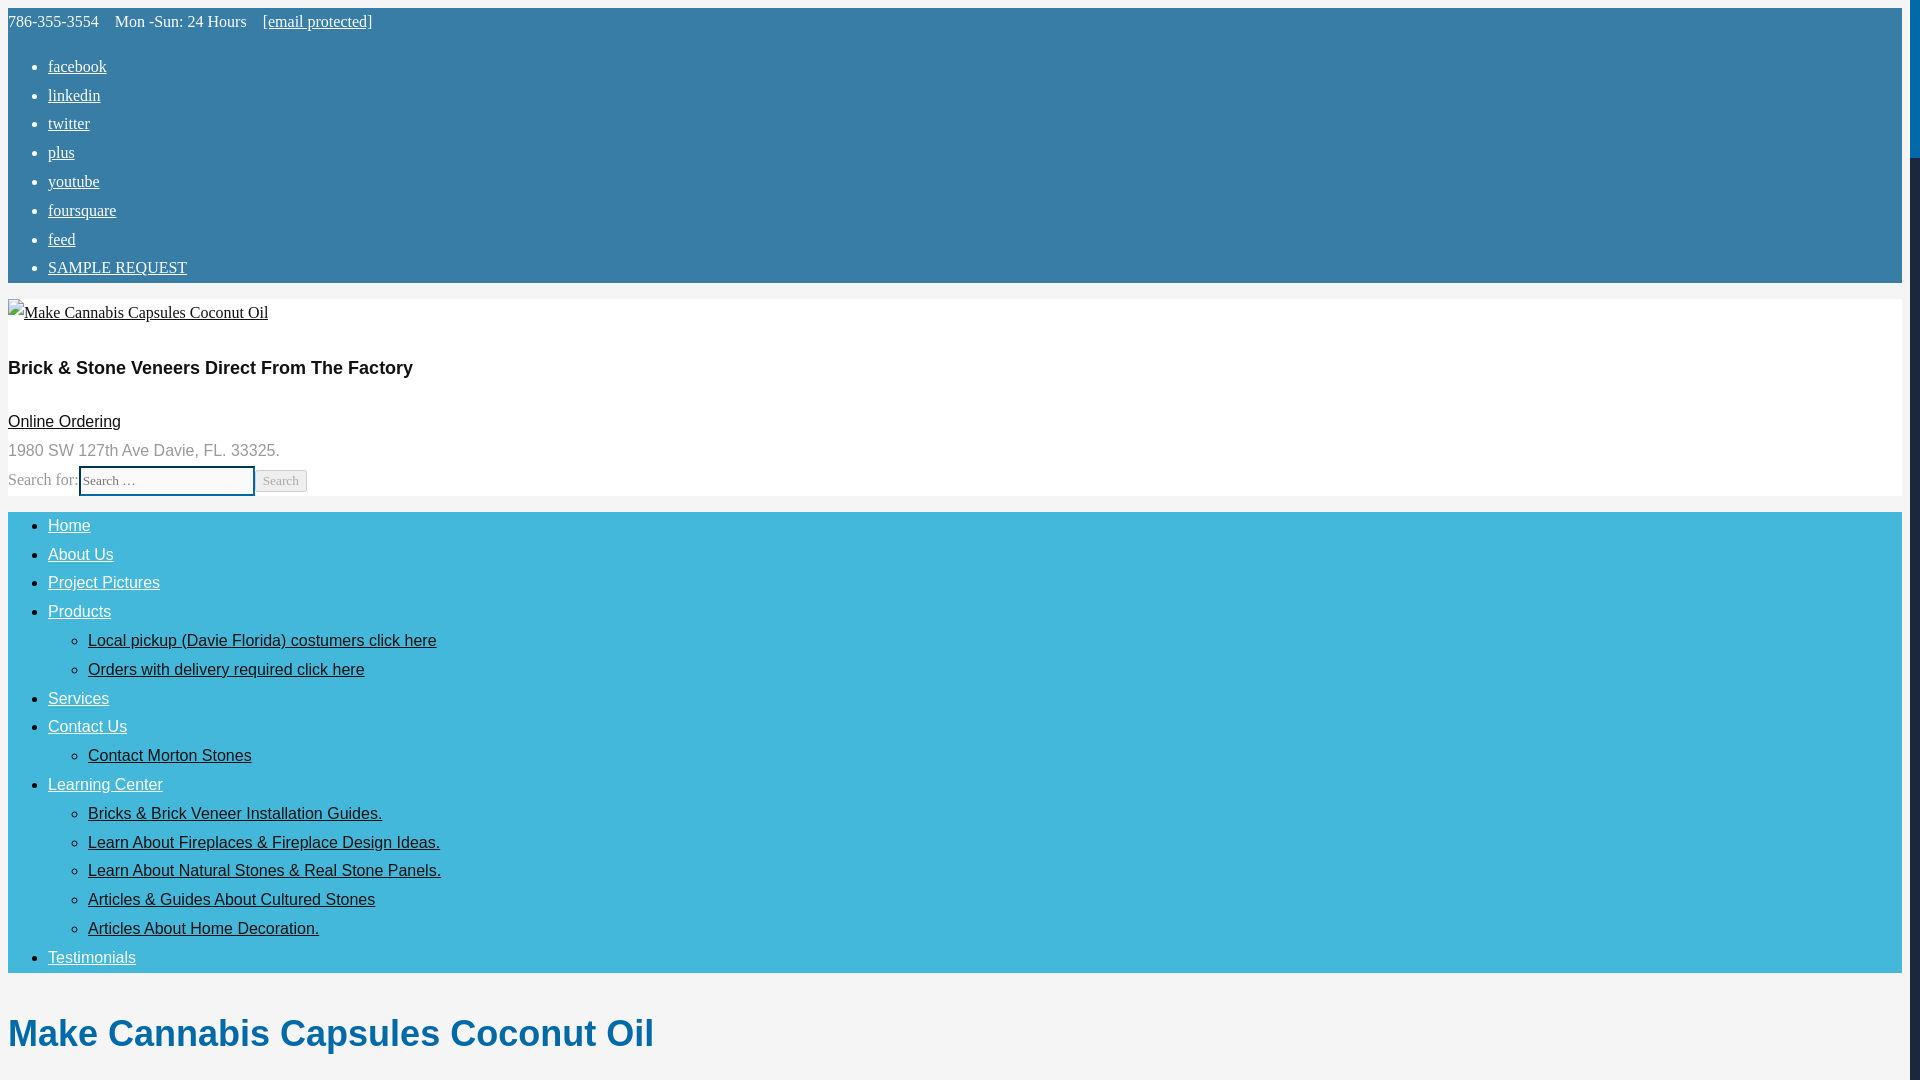 Image resolution: width=1920 pixels, height=1080 pixels. What do you see at coordinates (203, 928) in the screenshot?
I see `Articles About Home Decoration.` at bounding box center [203, 928].